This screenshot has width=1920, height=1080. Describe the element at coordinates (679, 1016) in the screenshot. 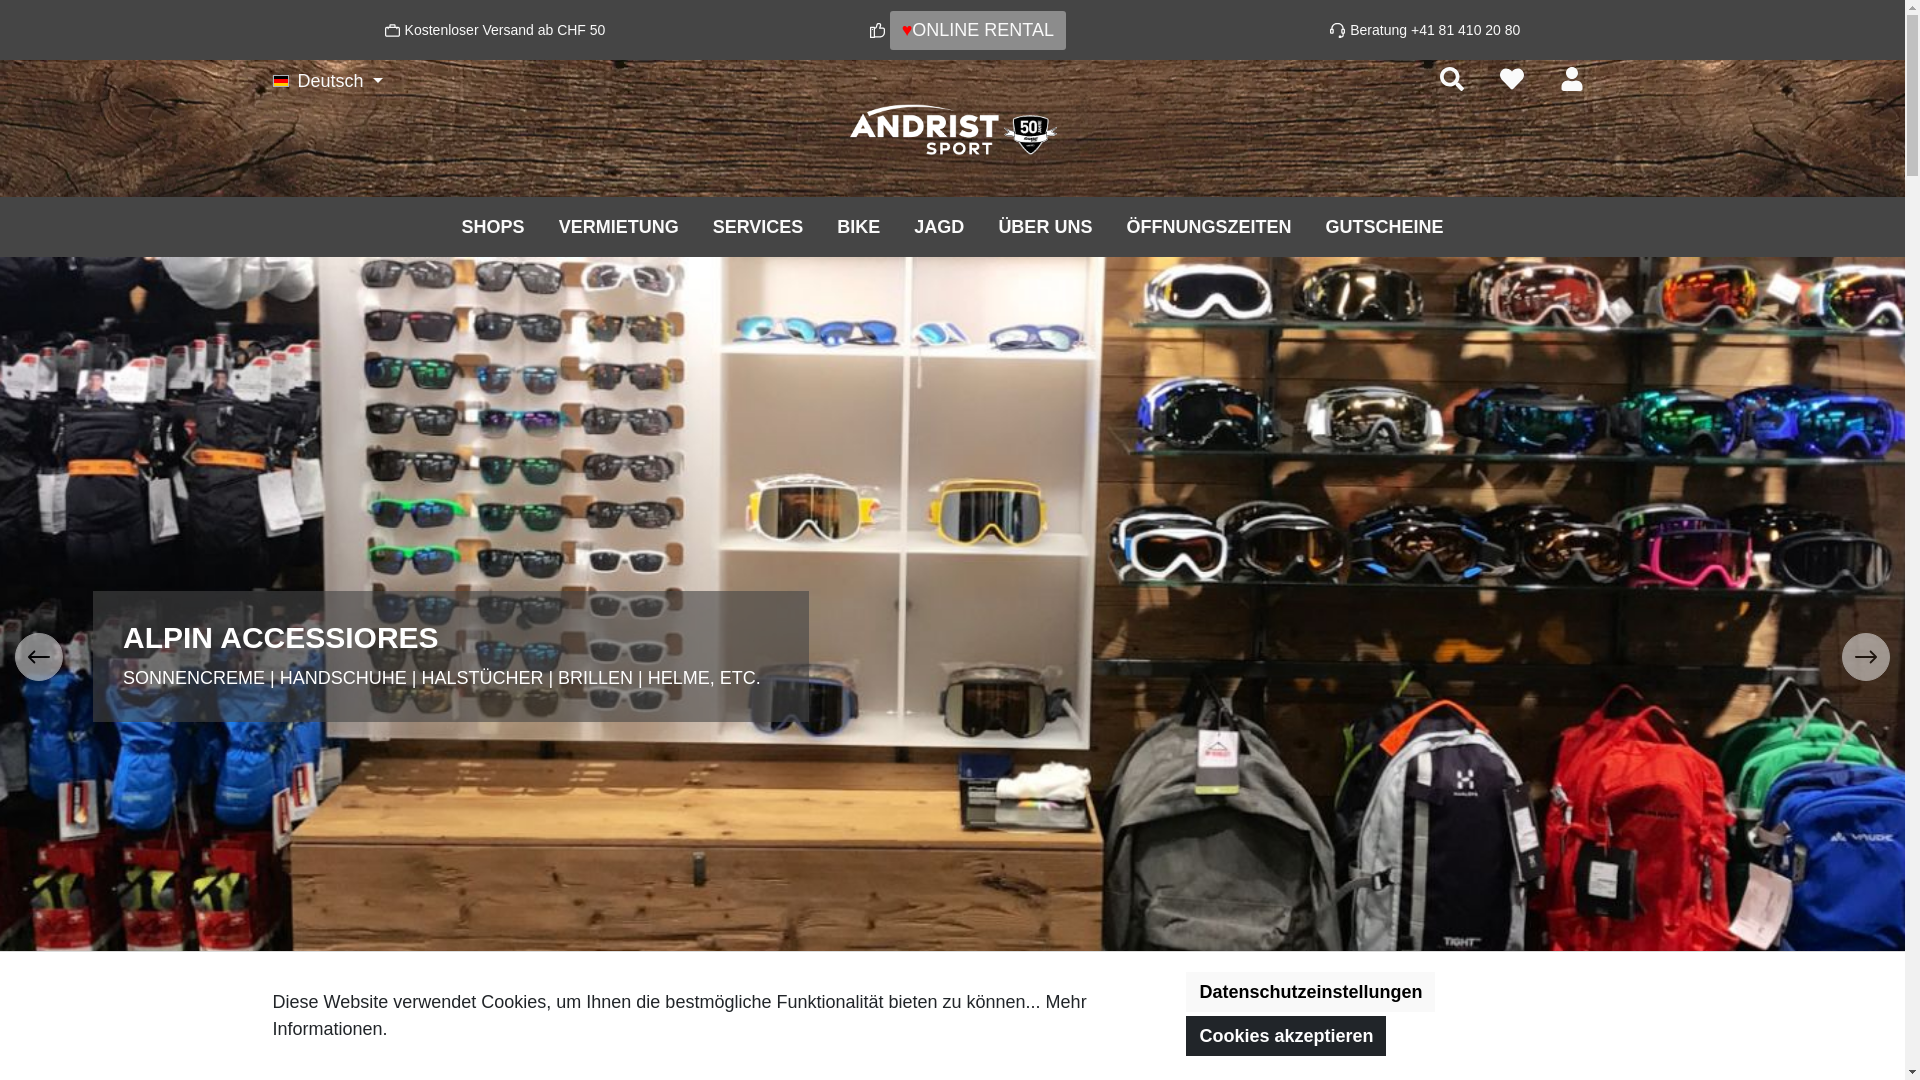

I see `Mehr Informationen` at that location.